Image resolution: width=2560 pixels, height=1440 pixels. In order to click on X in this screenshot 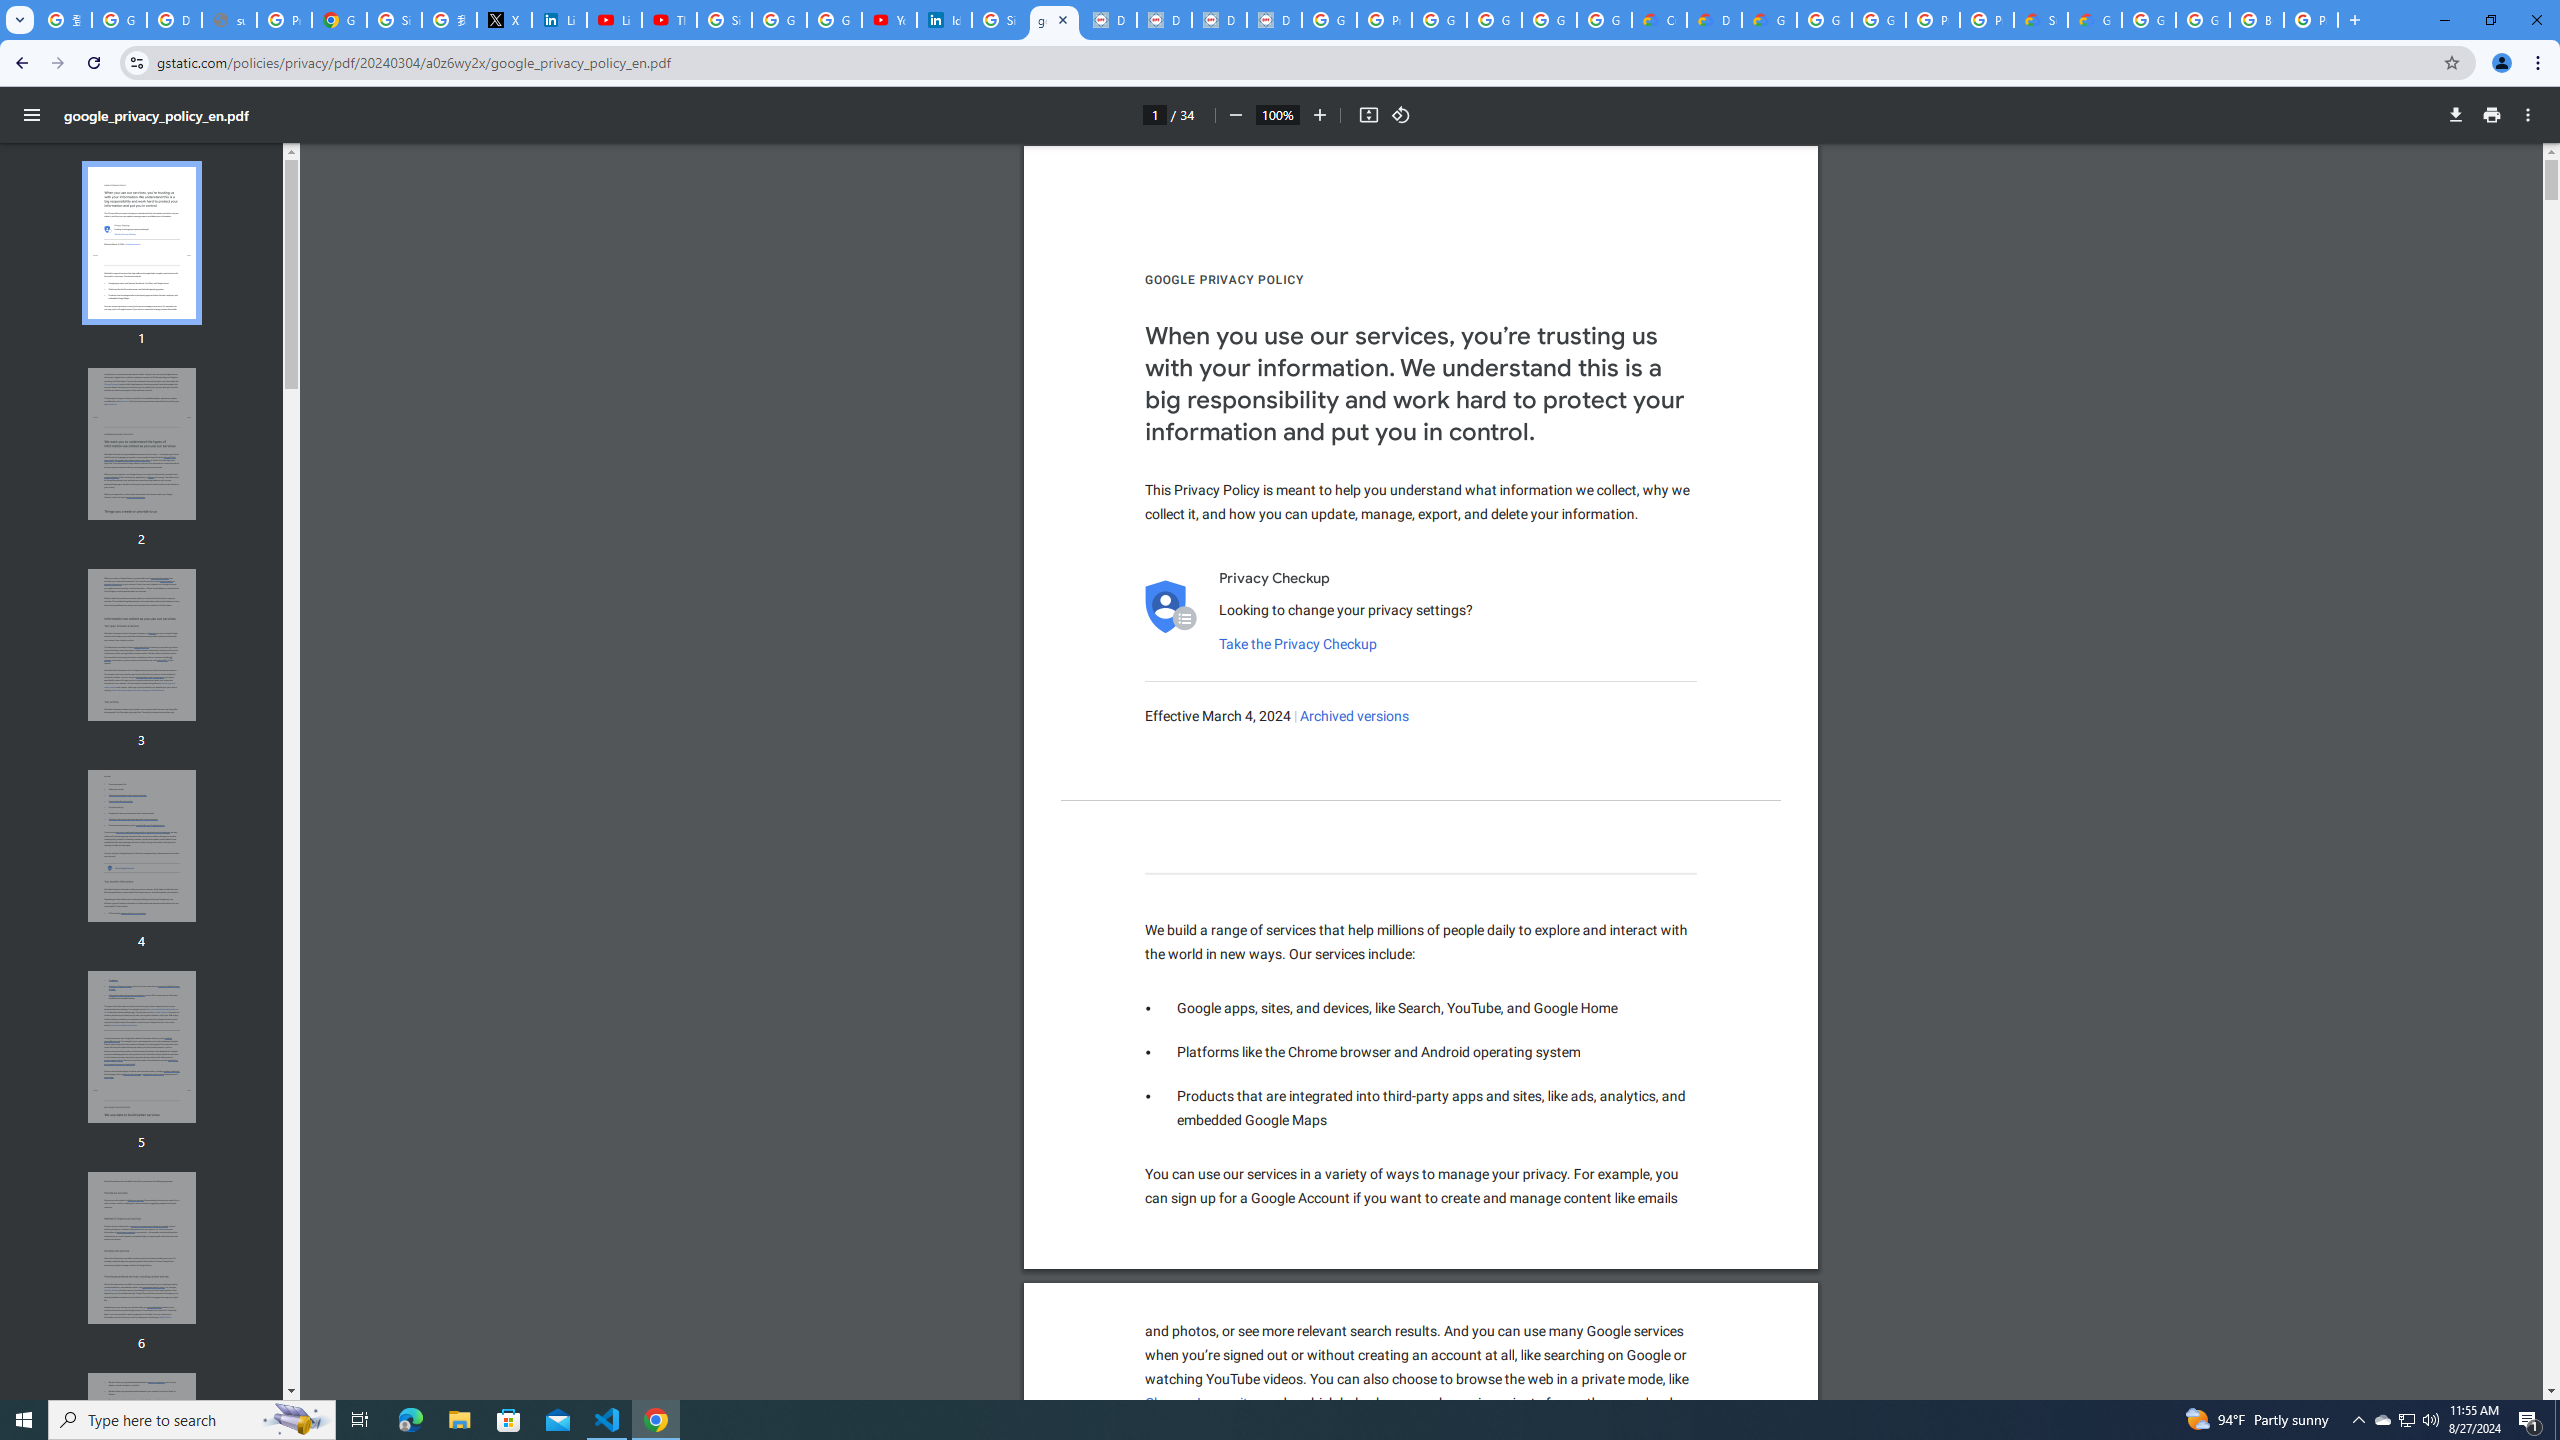, I will do `click(504, 20)`.